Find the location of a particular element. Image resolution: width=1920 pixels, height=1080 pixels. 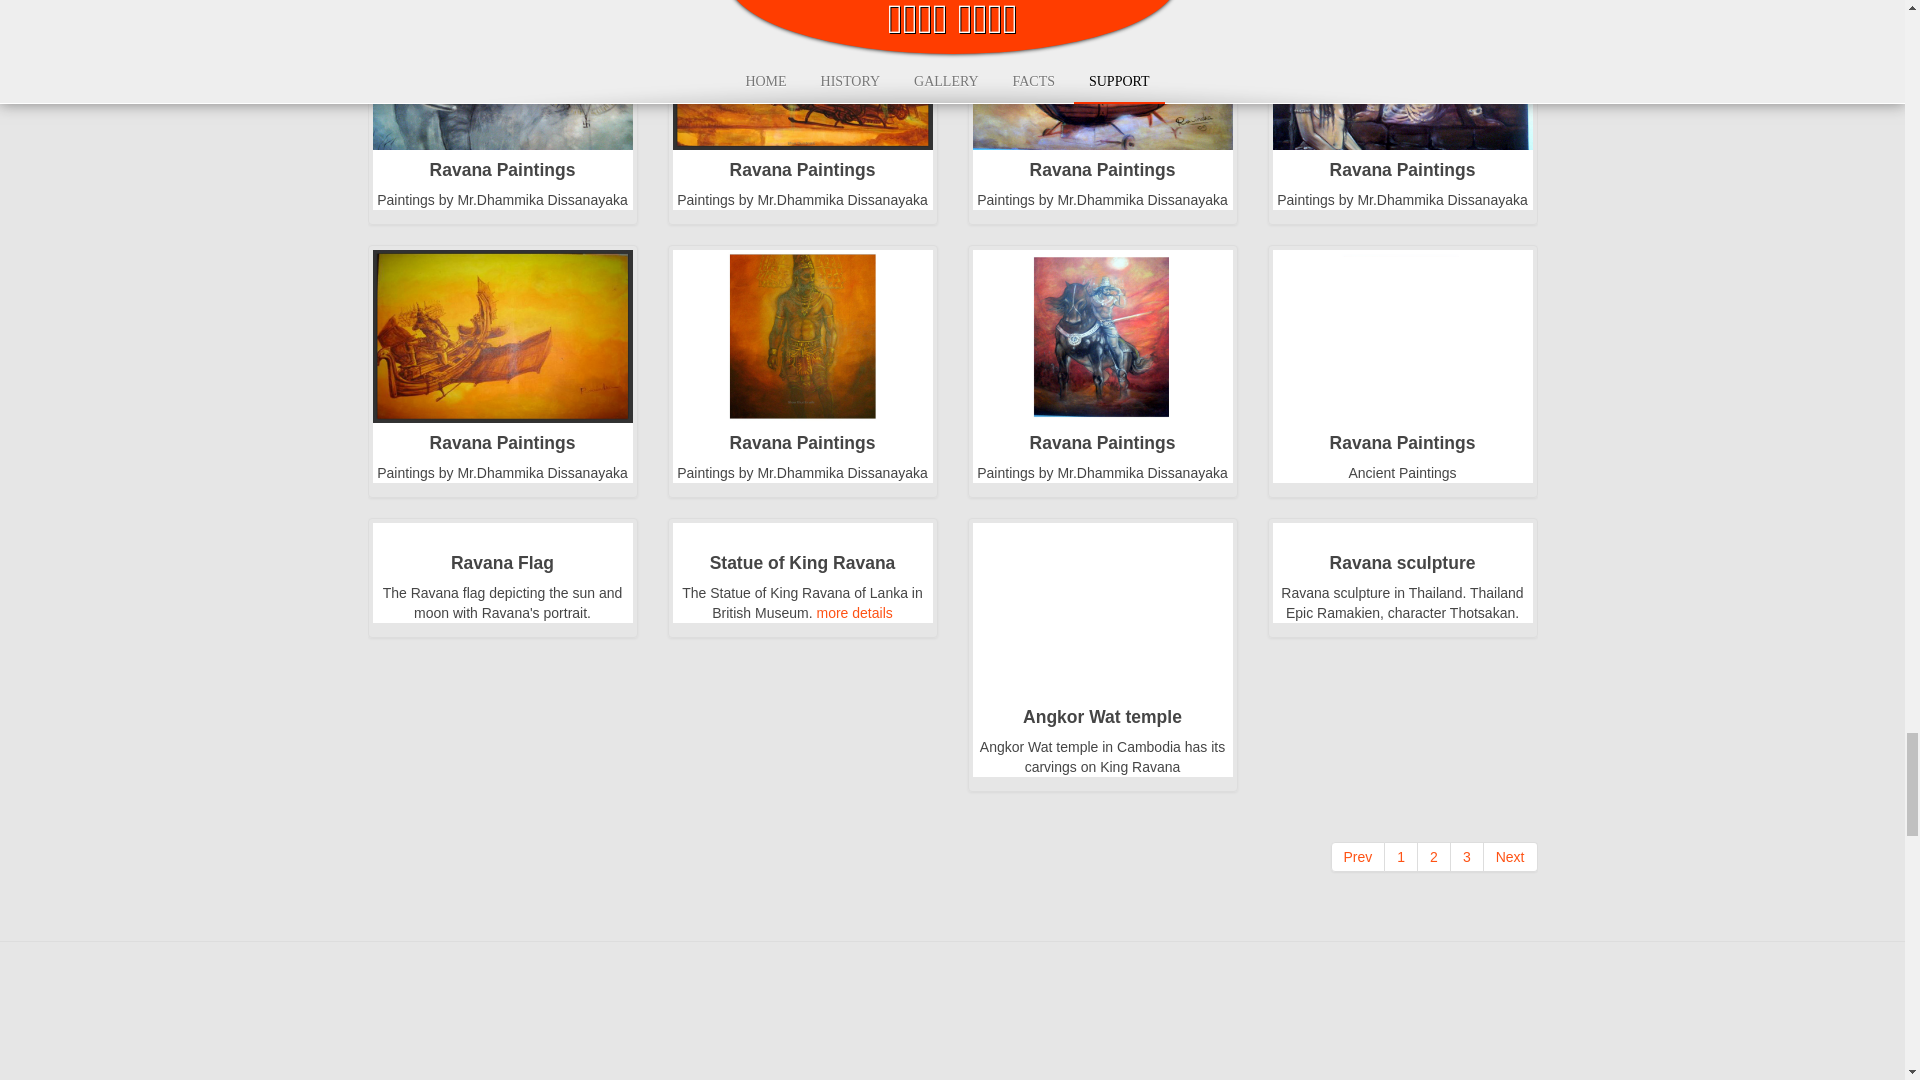

Paintings by Mr.Dhammika Dissanayaka is located at coordinates (802, 336).